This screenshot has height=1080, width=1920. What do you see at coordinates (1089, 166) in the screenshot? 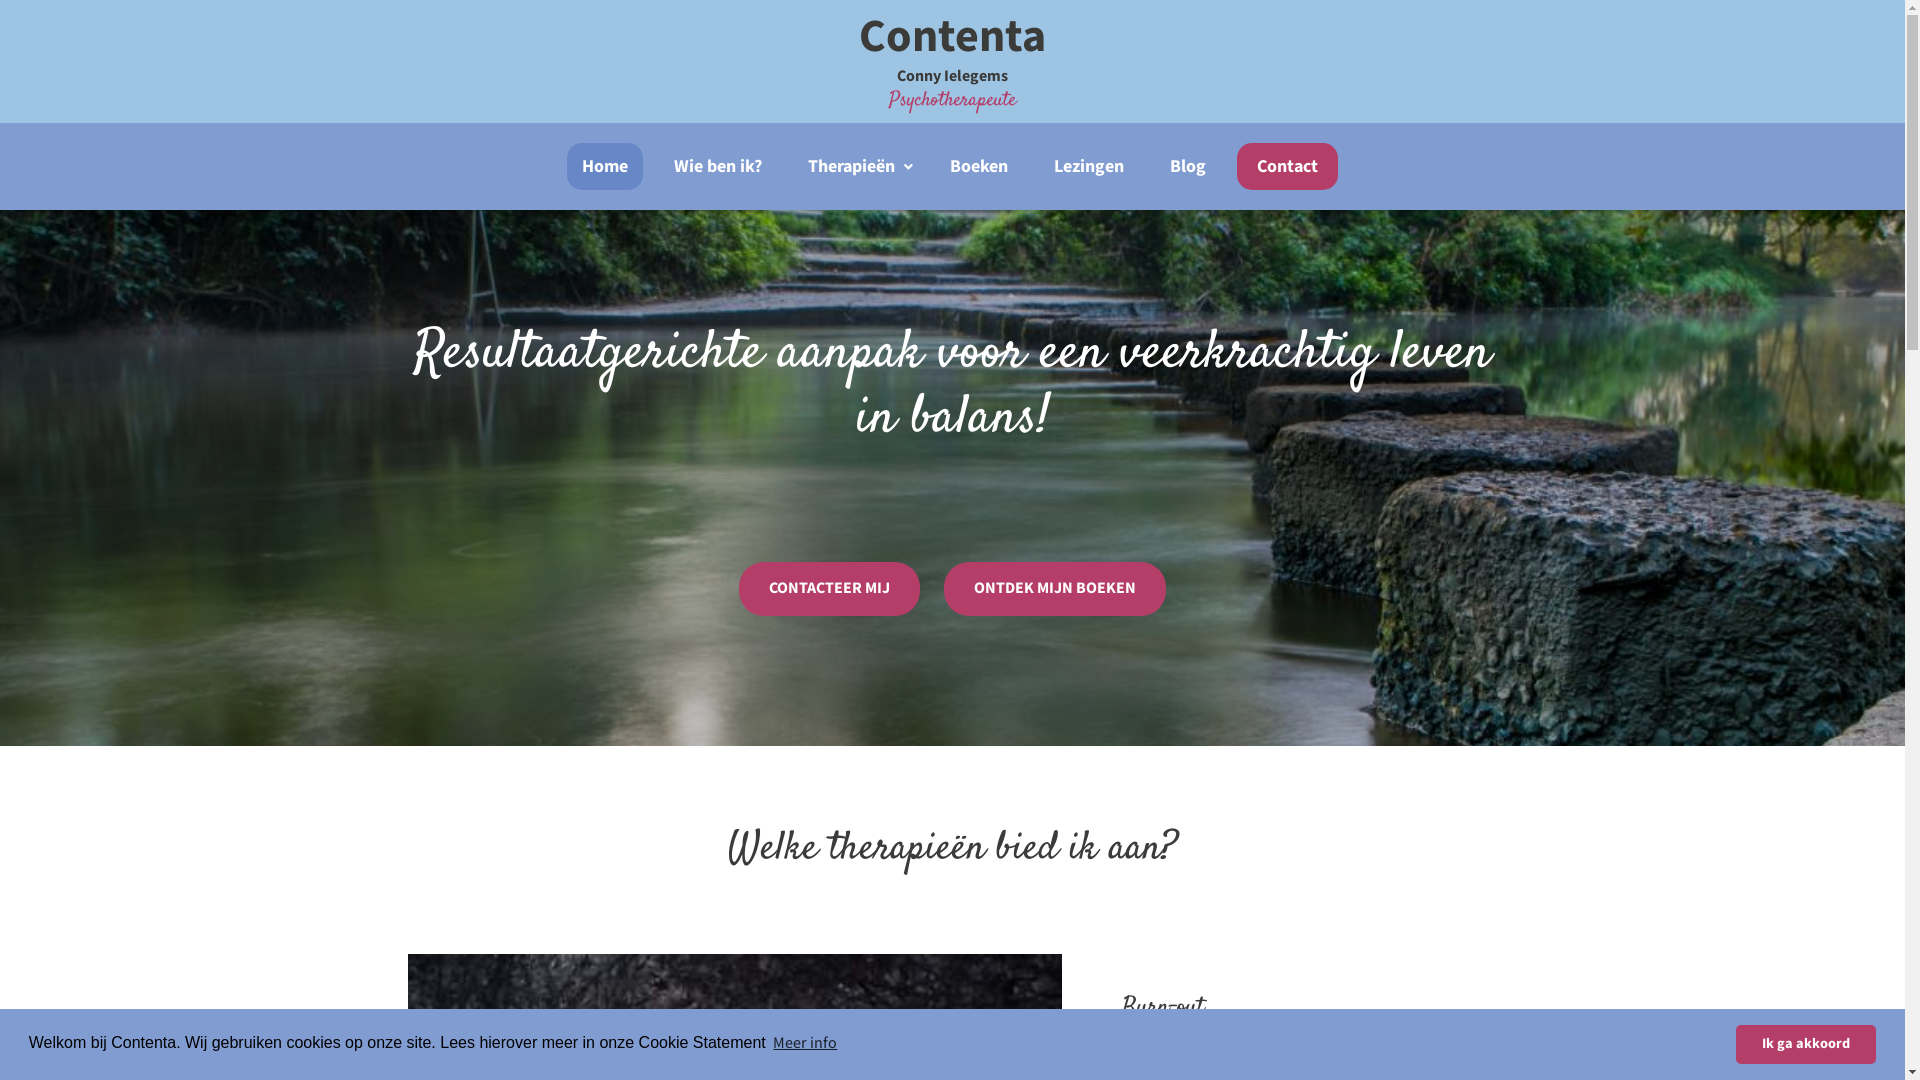
I see `Lezingen` at bounding box center [1089, 166].